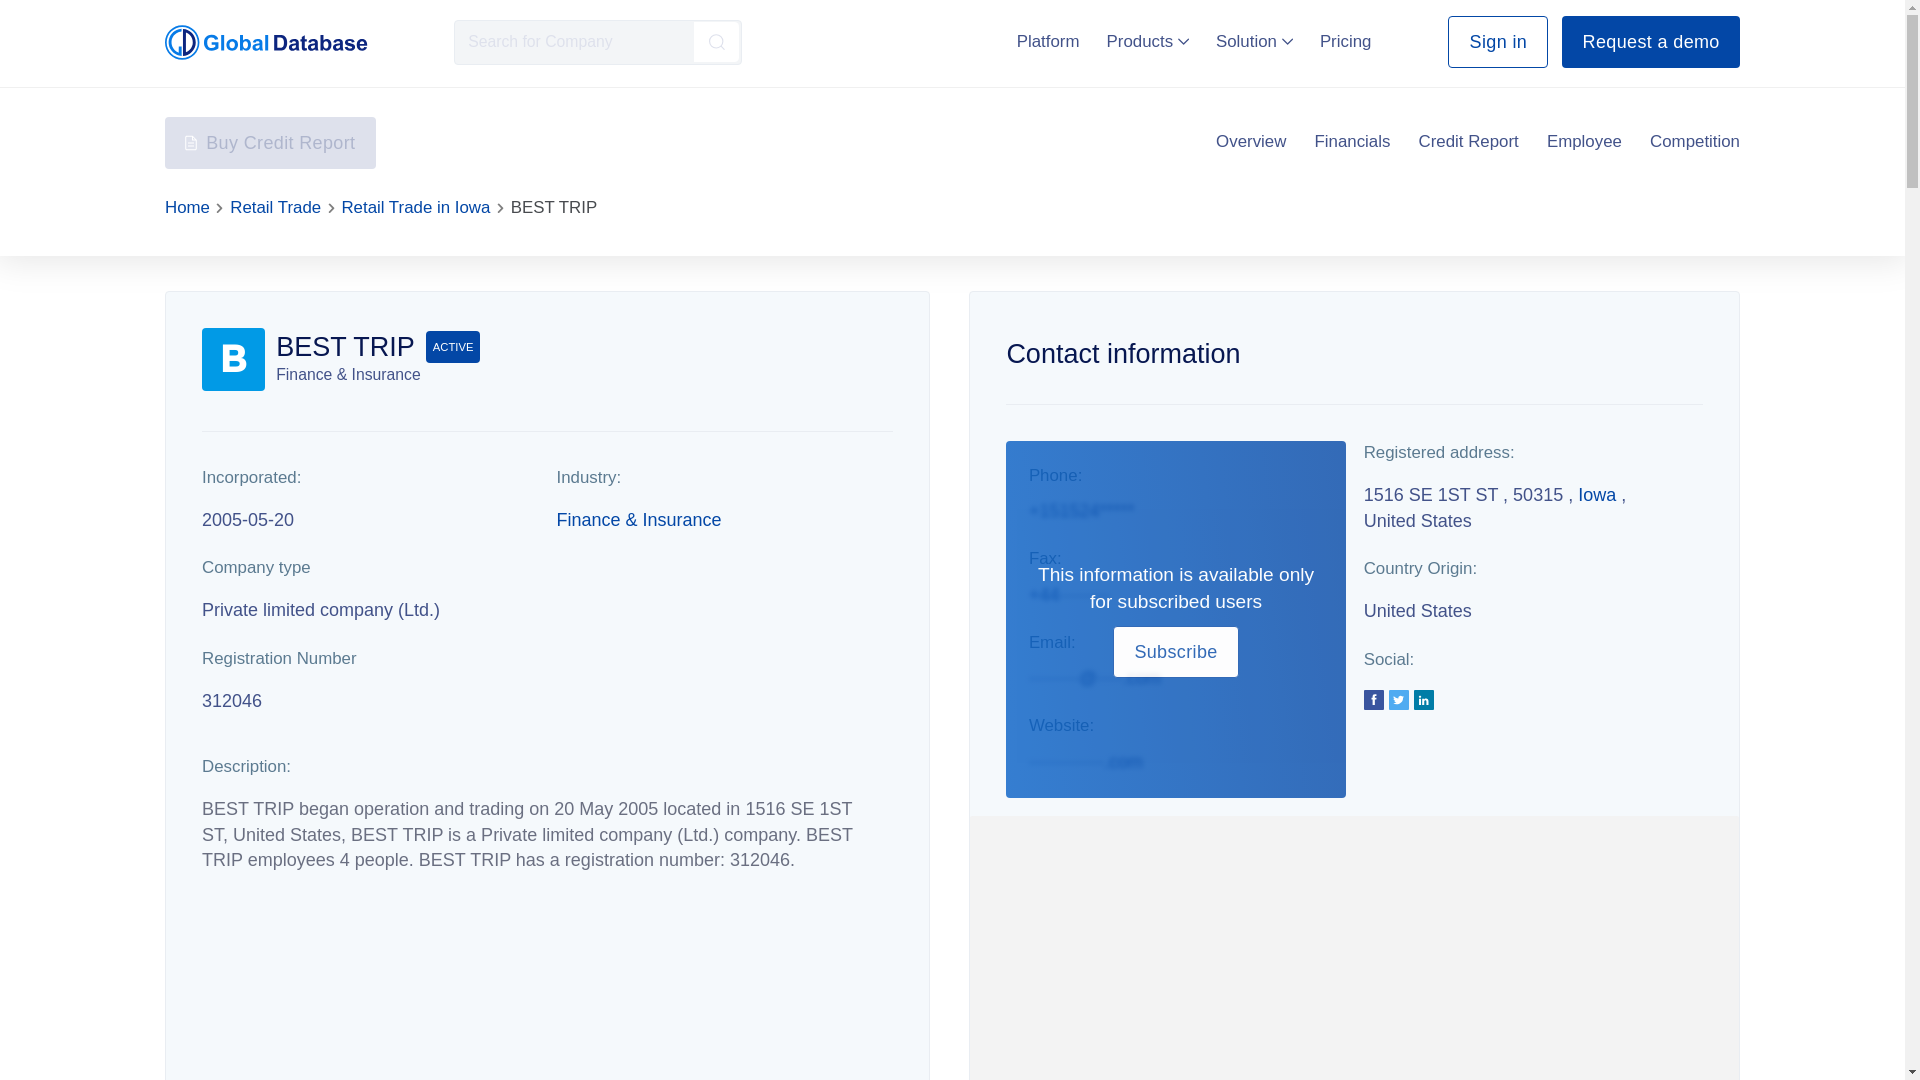 The image size is (1920, 1080). Describe the element at coordinates (1468, 142) in the screenshot. I see `Credit Report` at that location.